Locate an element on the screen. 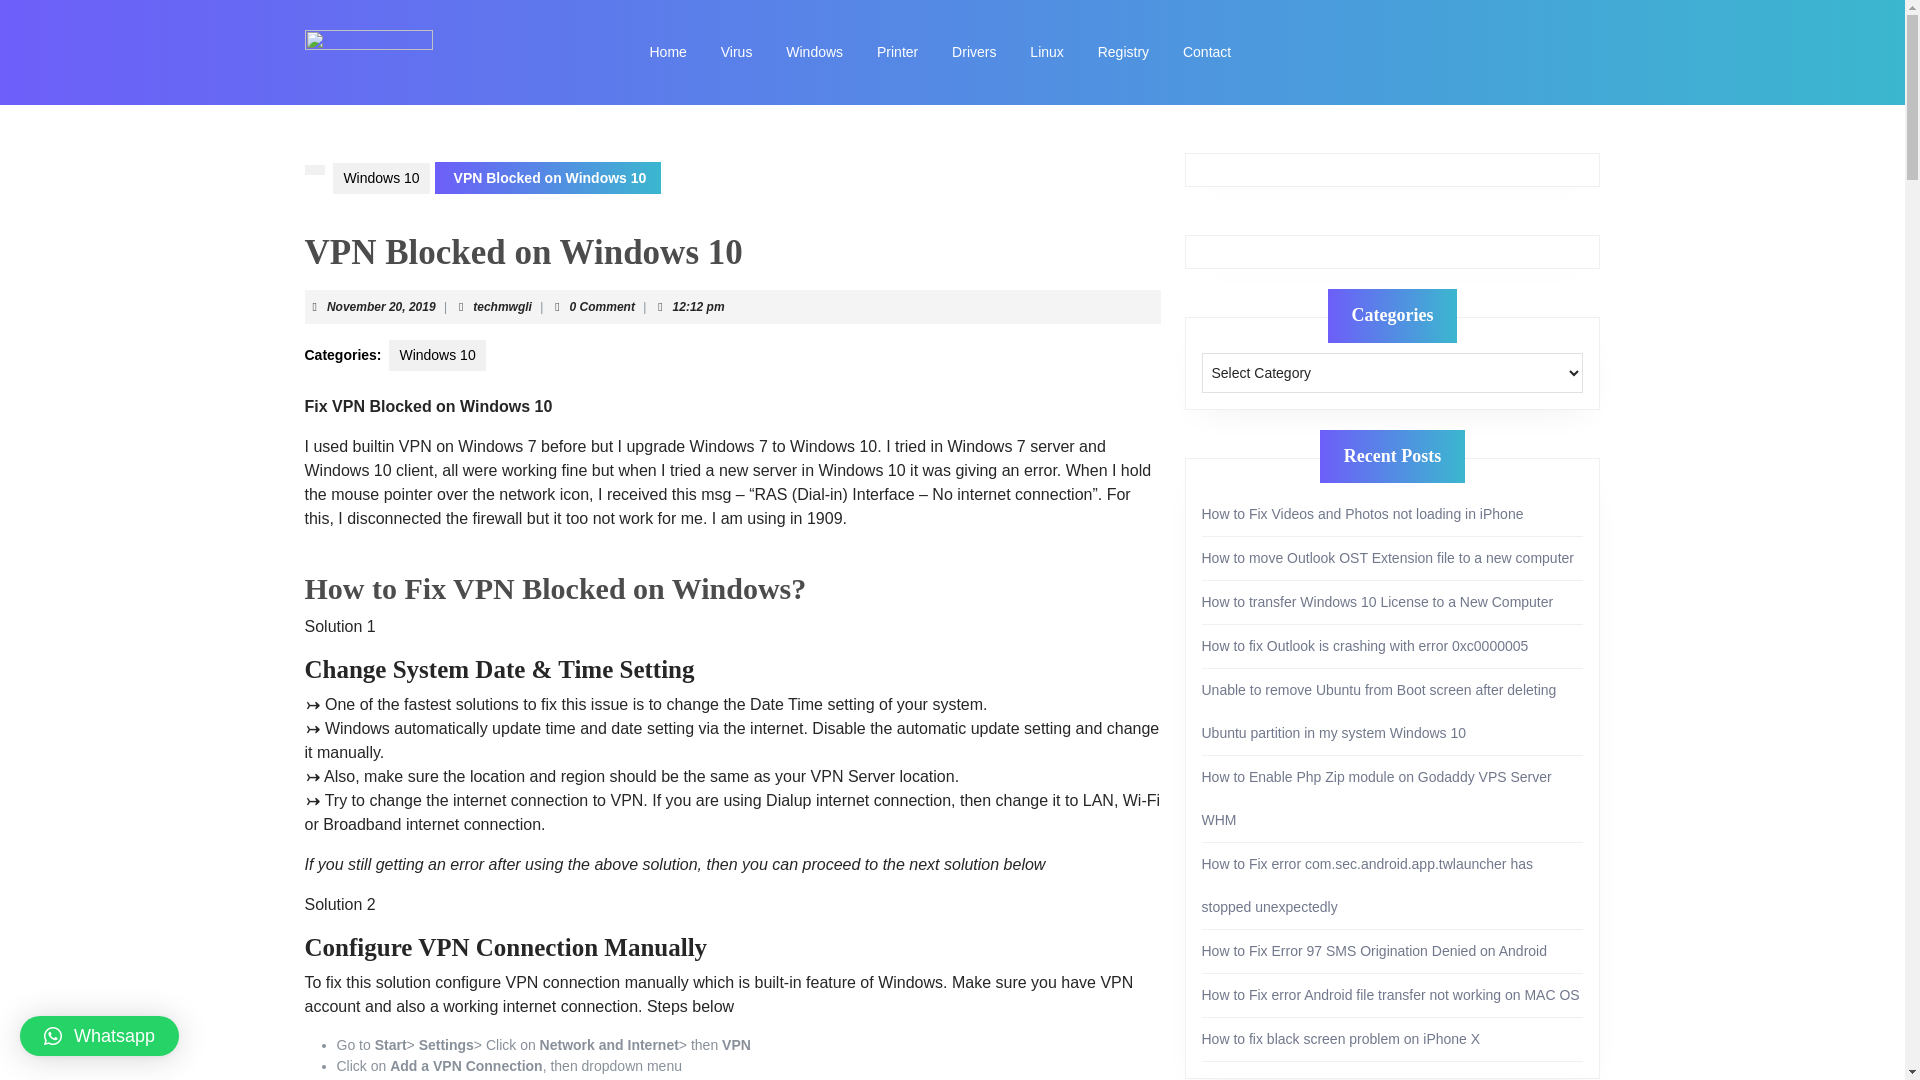  Windows 10 is located at coordinates (437, 356).